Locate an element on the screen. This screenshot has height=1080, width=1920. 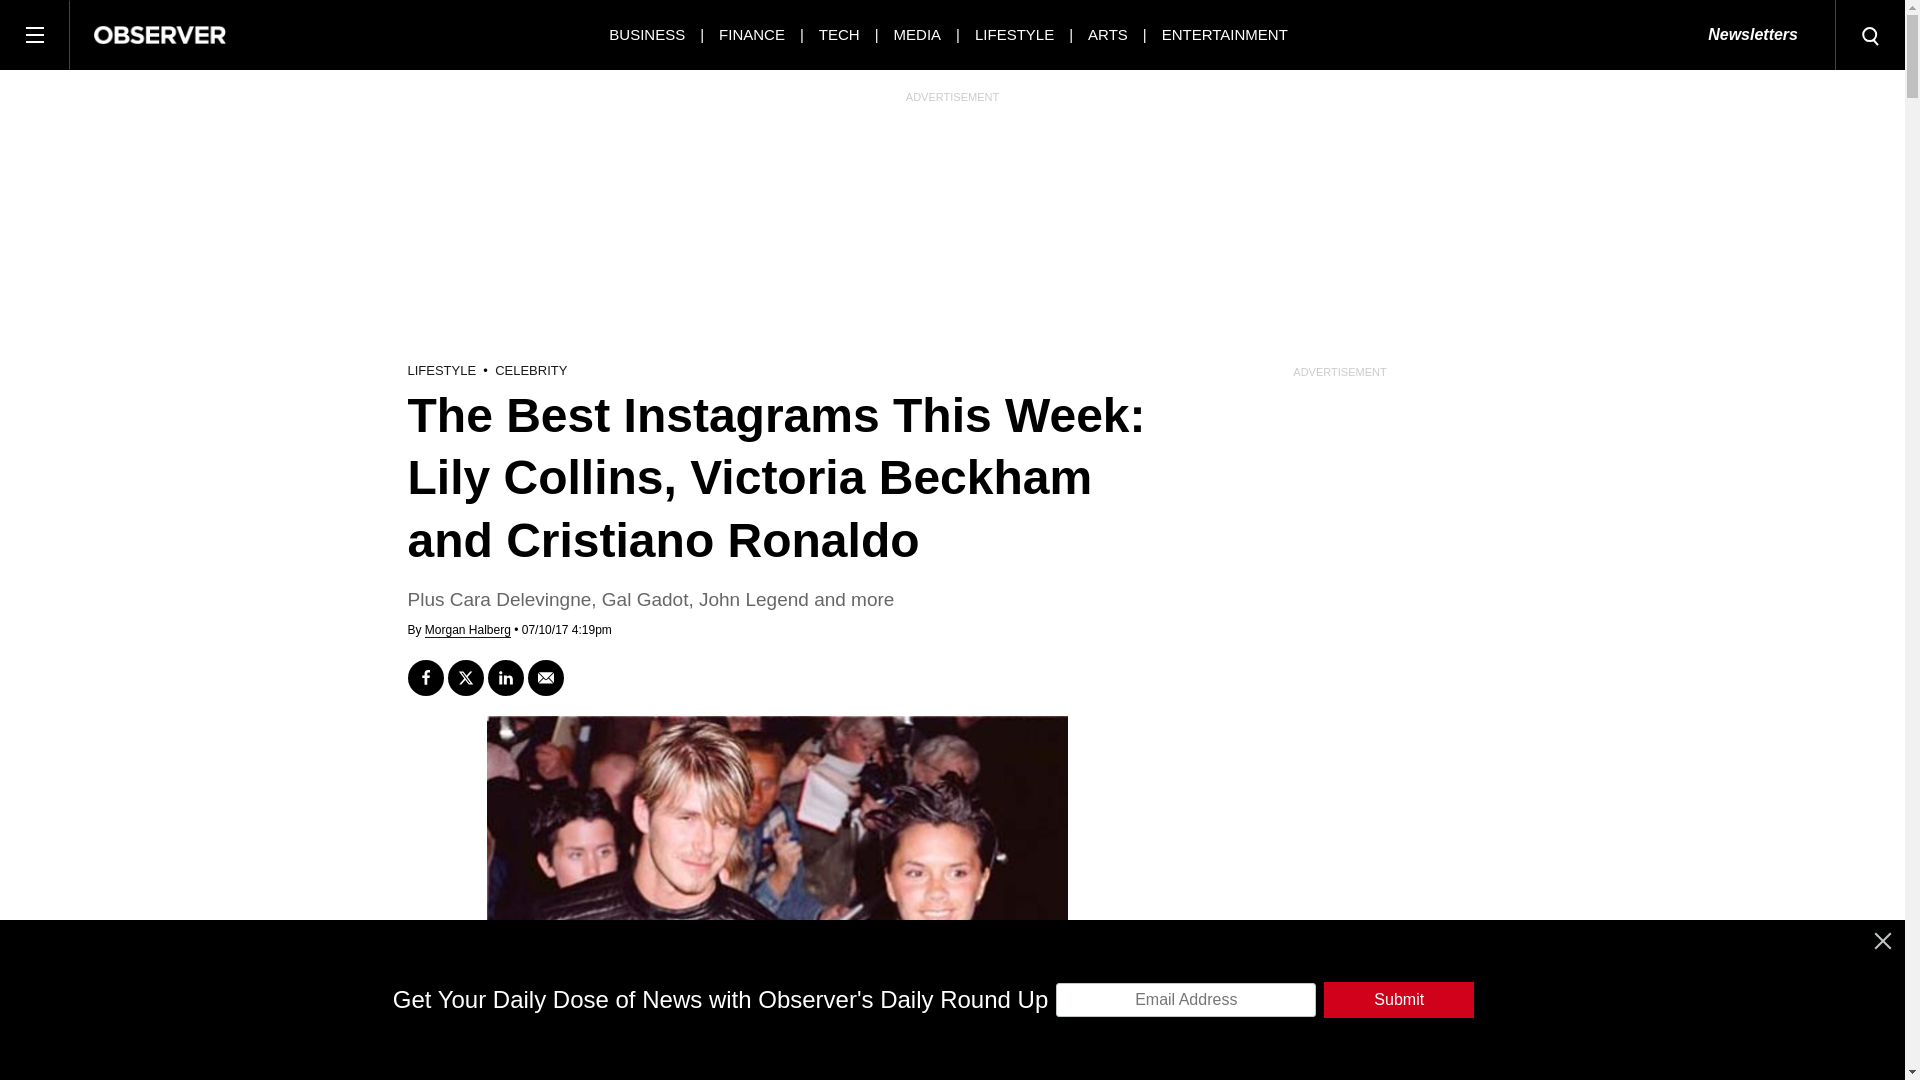
Share on LinkedIn is located at coordinates (506, 677).